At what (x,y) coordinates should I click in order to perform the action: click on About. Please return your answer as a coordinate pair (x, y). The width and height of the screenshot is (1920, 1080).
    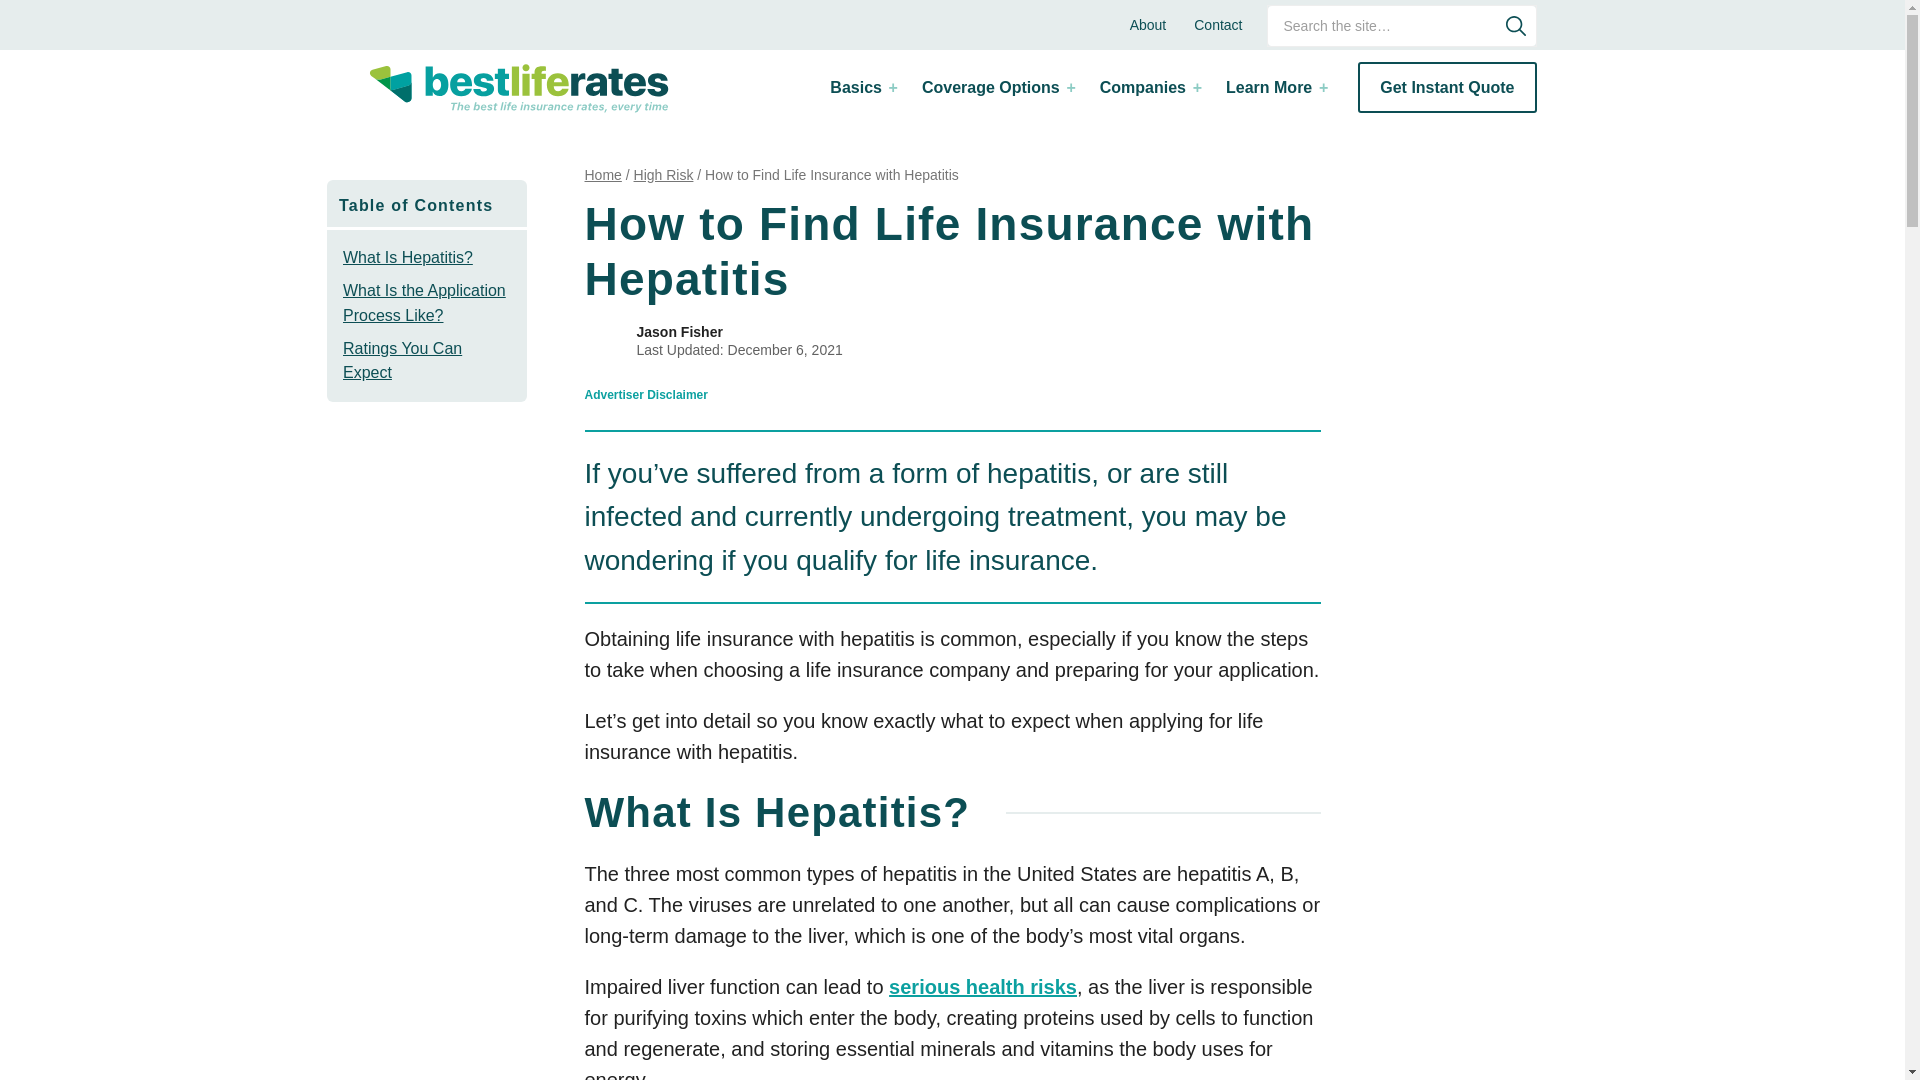
    Looking at the image, I should click on (1148, 24).